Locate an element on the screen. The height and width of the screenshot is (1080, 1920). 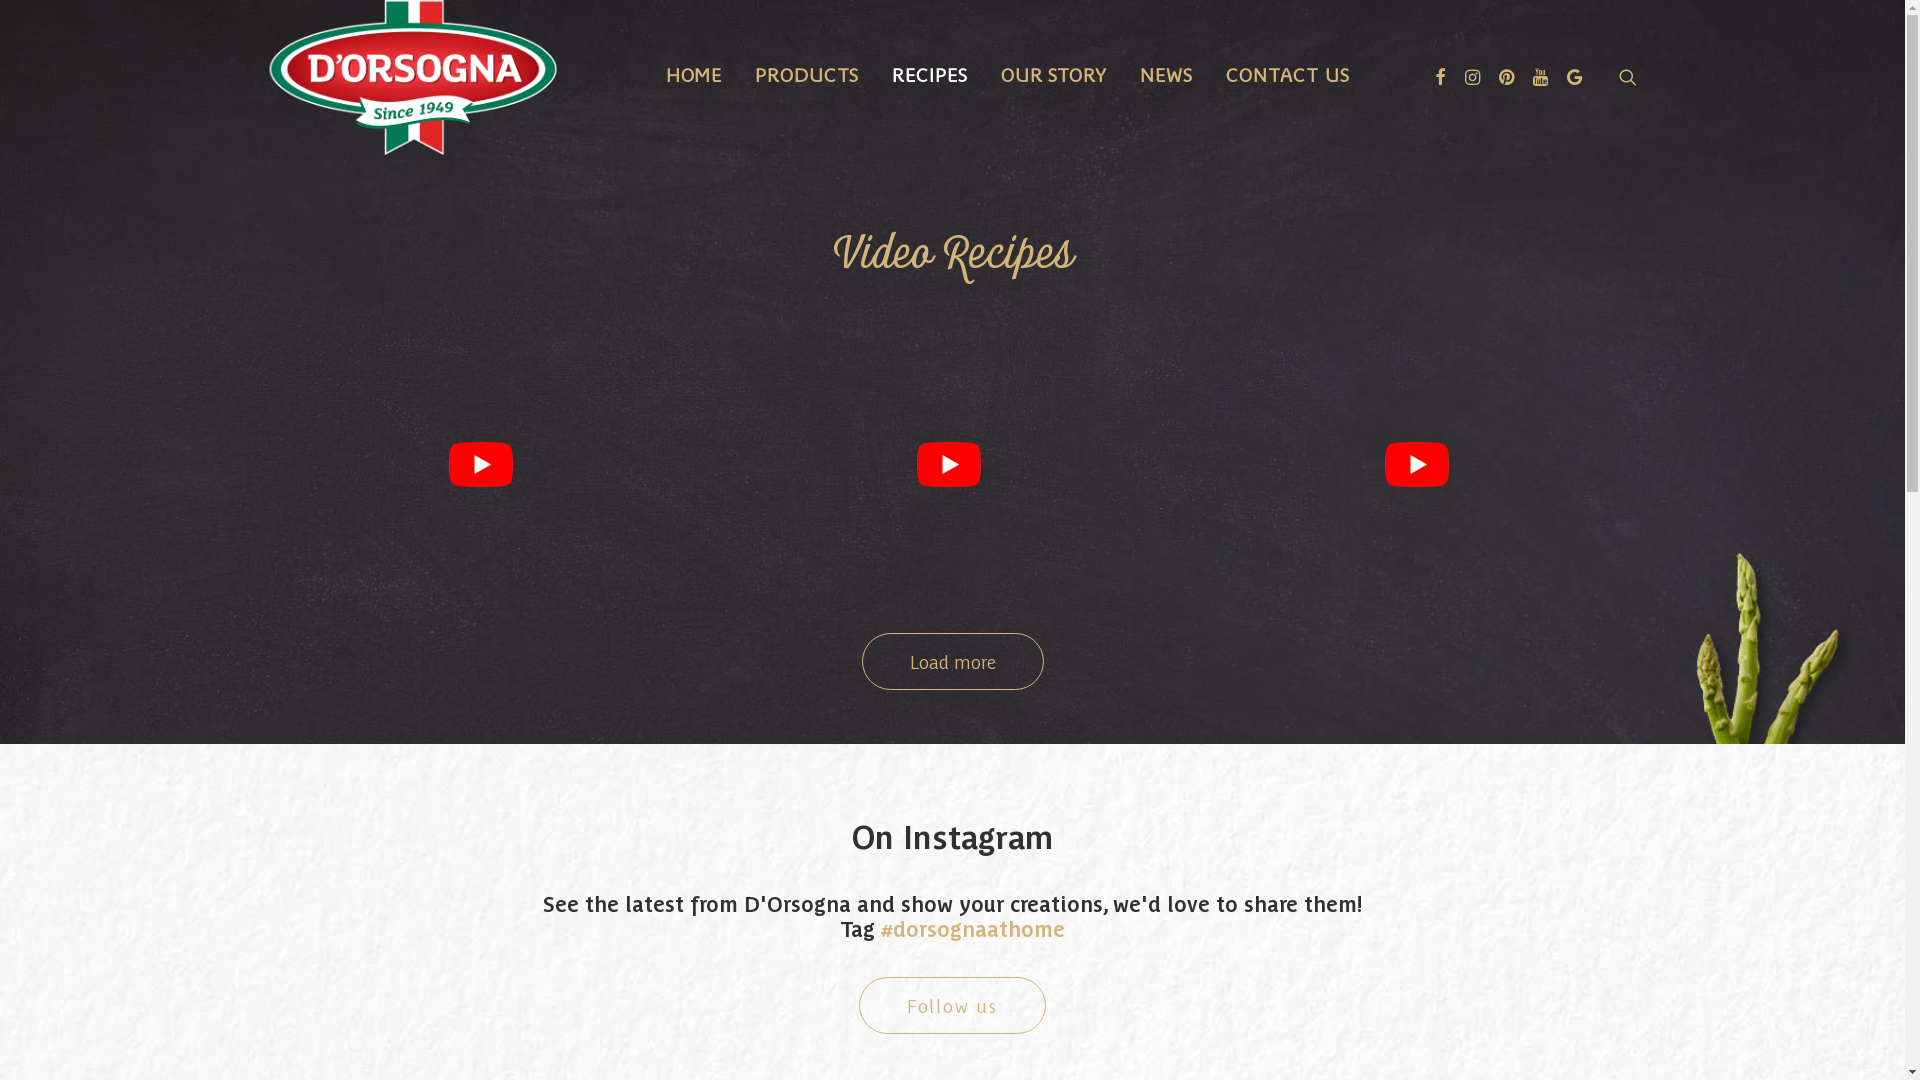
NEWS is located at coordinates (1166, 72).